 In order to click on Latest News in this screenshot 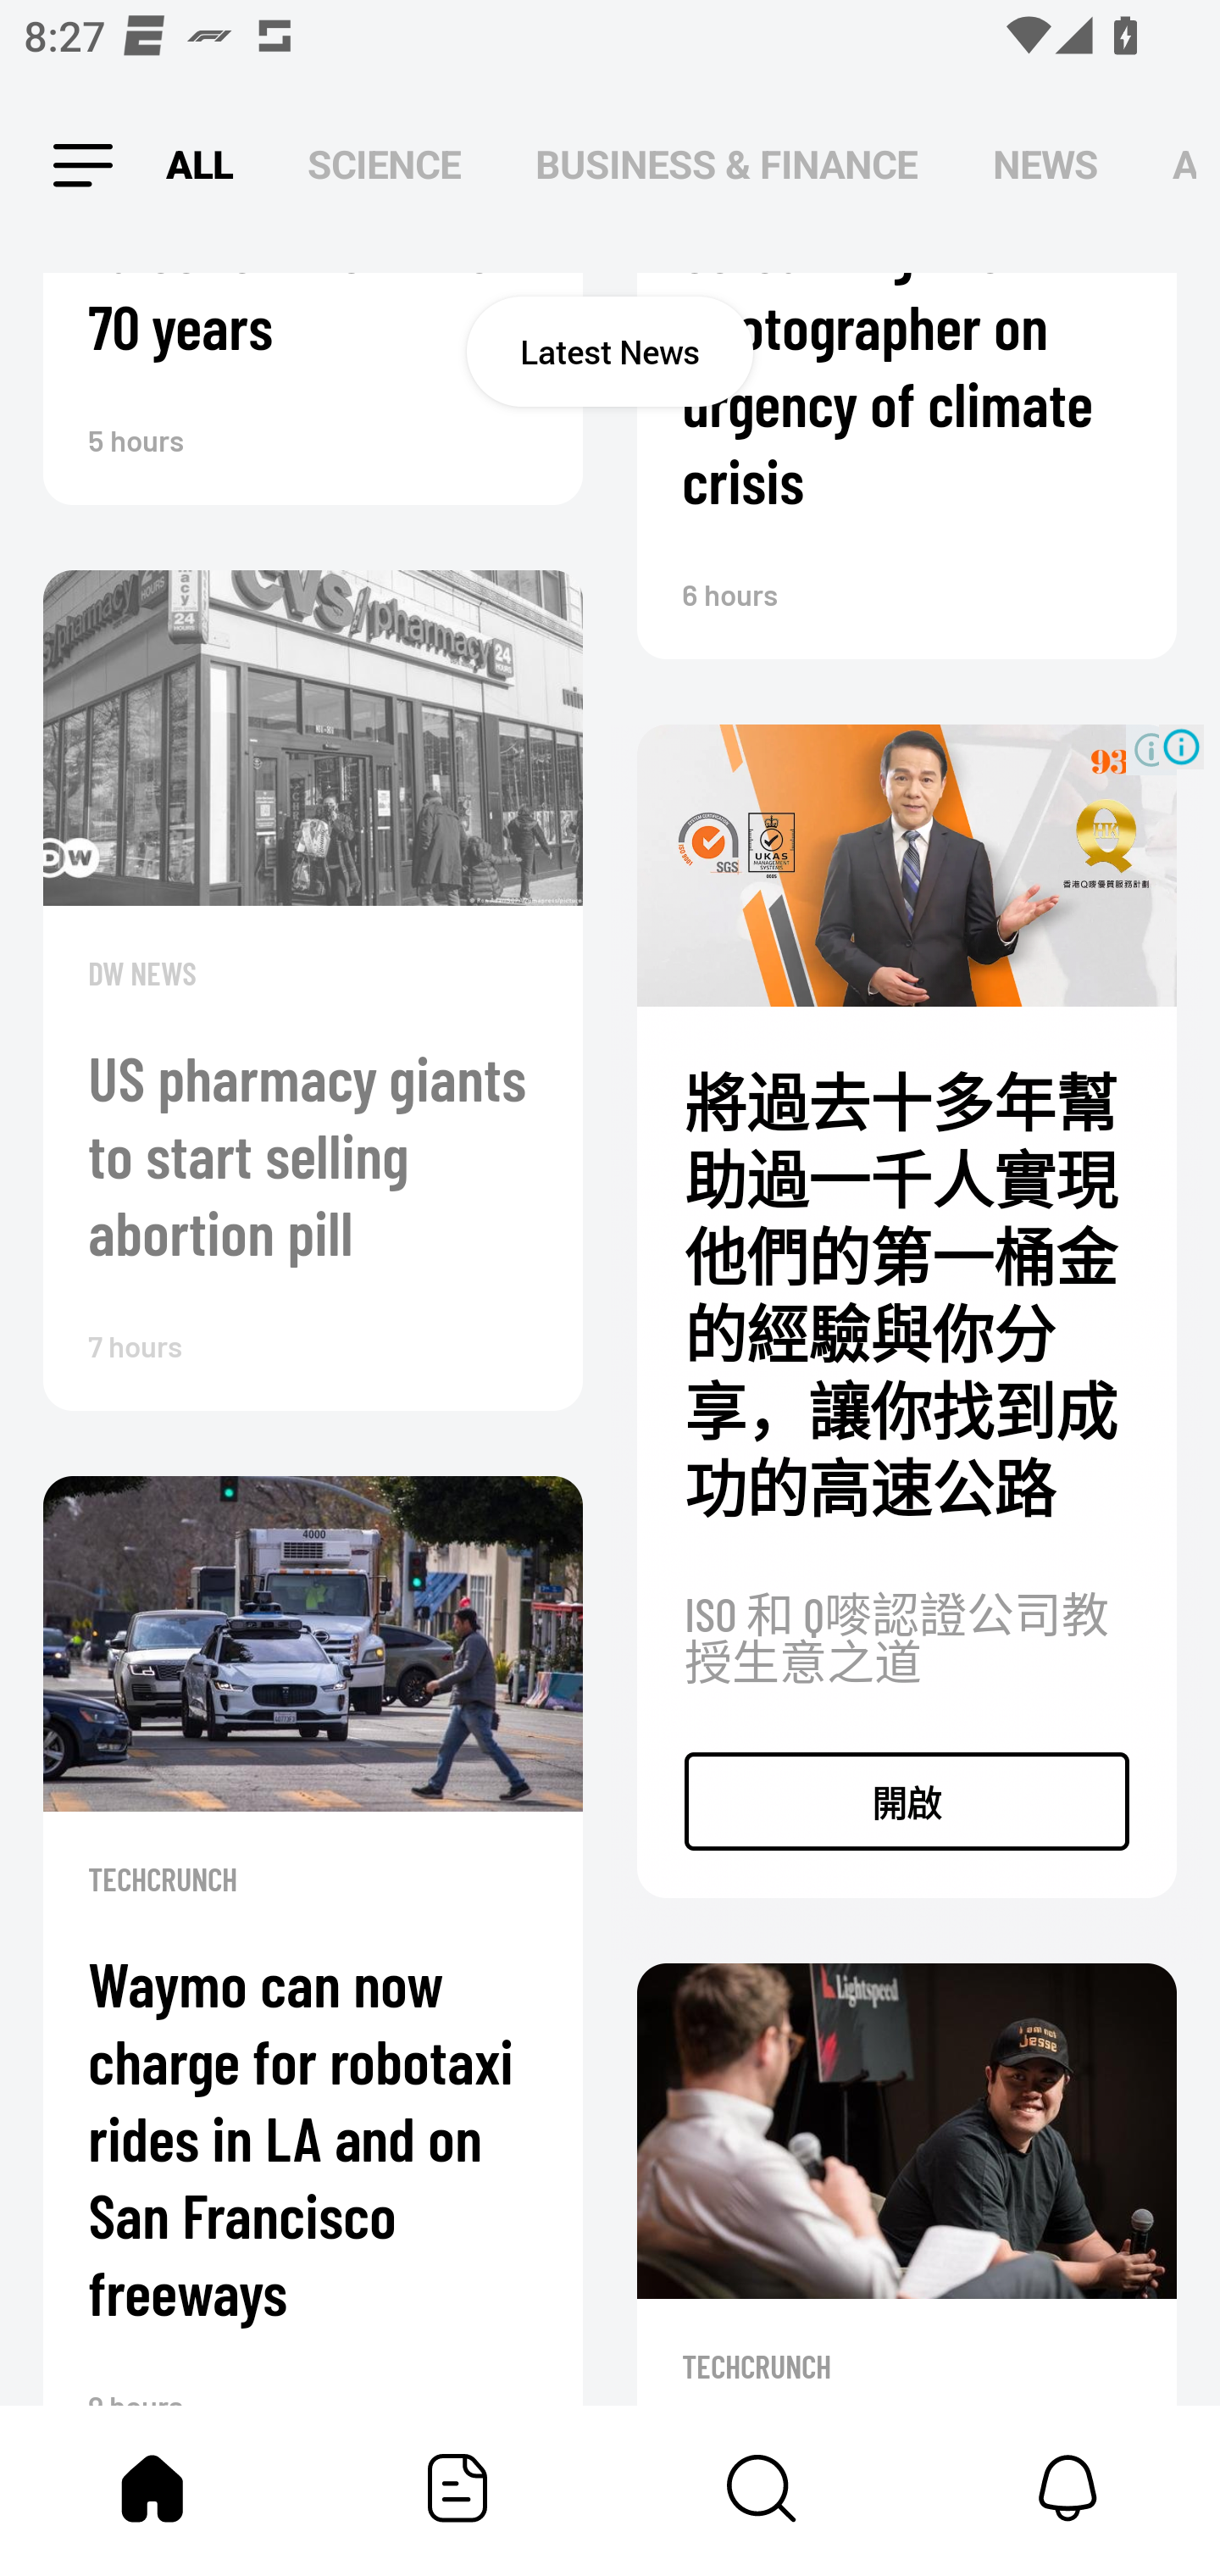, I will do `click(610, 351)`.